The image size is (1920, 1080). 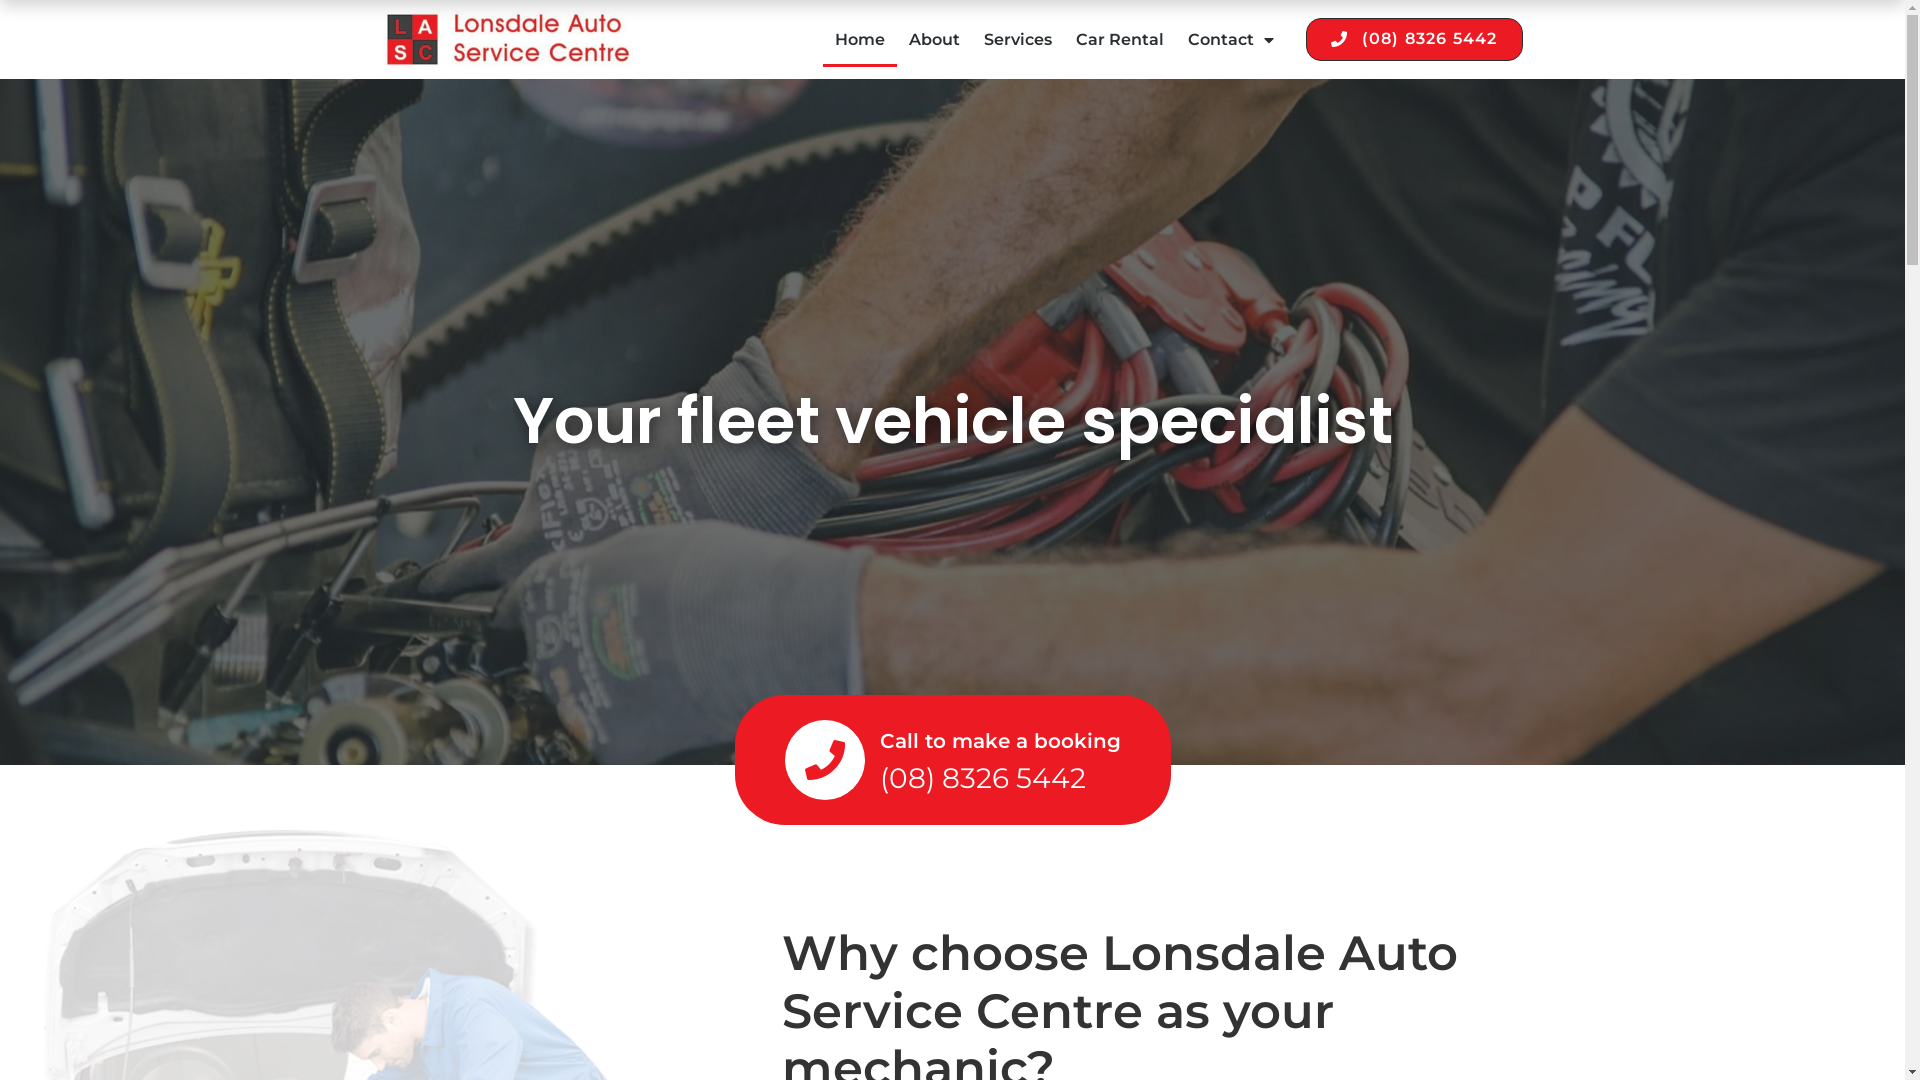 I want to click on Call to make a booking, so click(x=1000, y=741).